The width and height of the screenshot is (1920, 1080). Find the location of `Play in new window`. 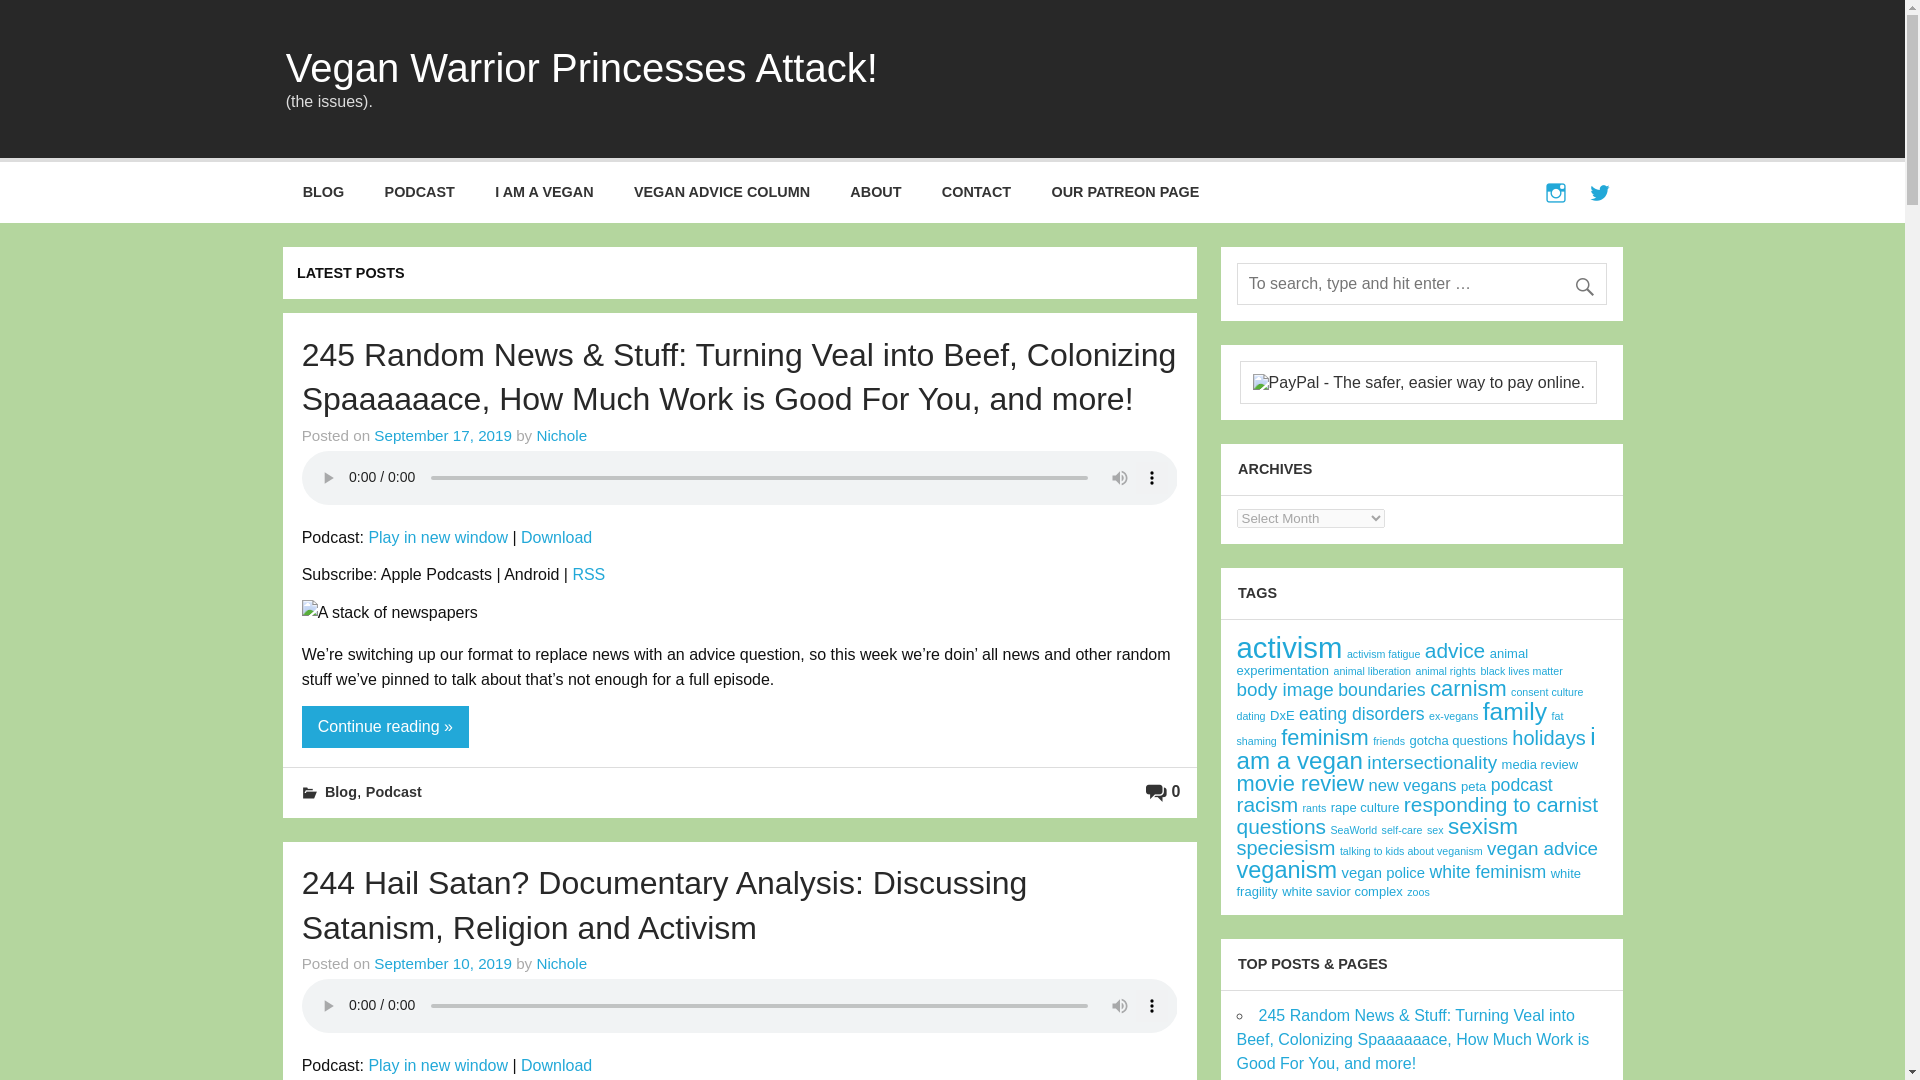

Play in new window is located at coordinates (438, 1065).